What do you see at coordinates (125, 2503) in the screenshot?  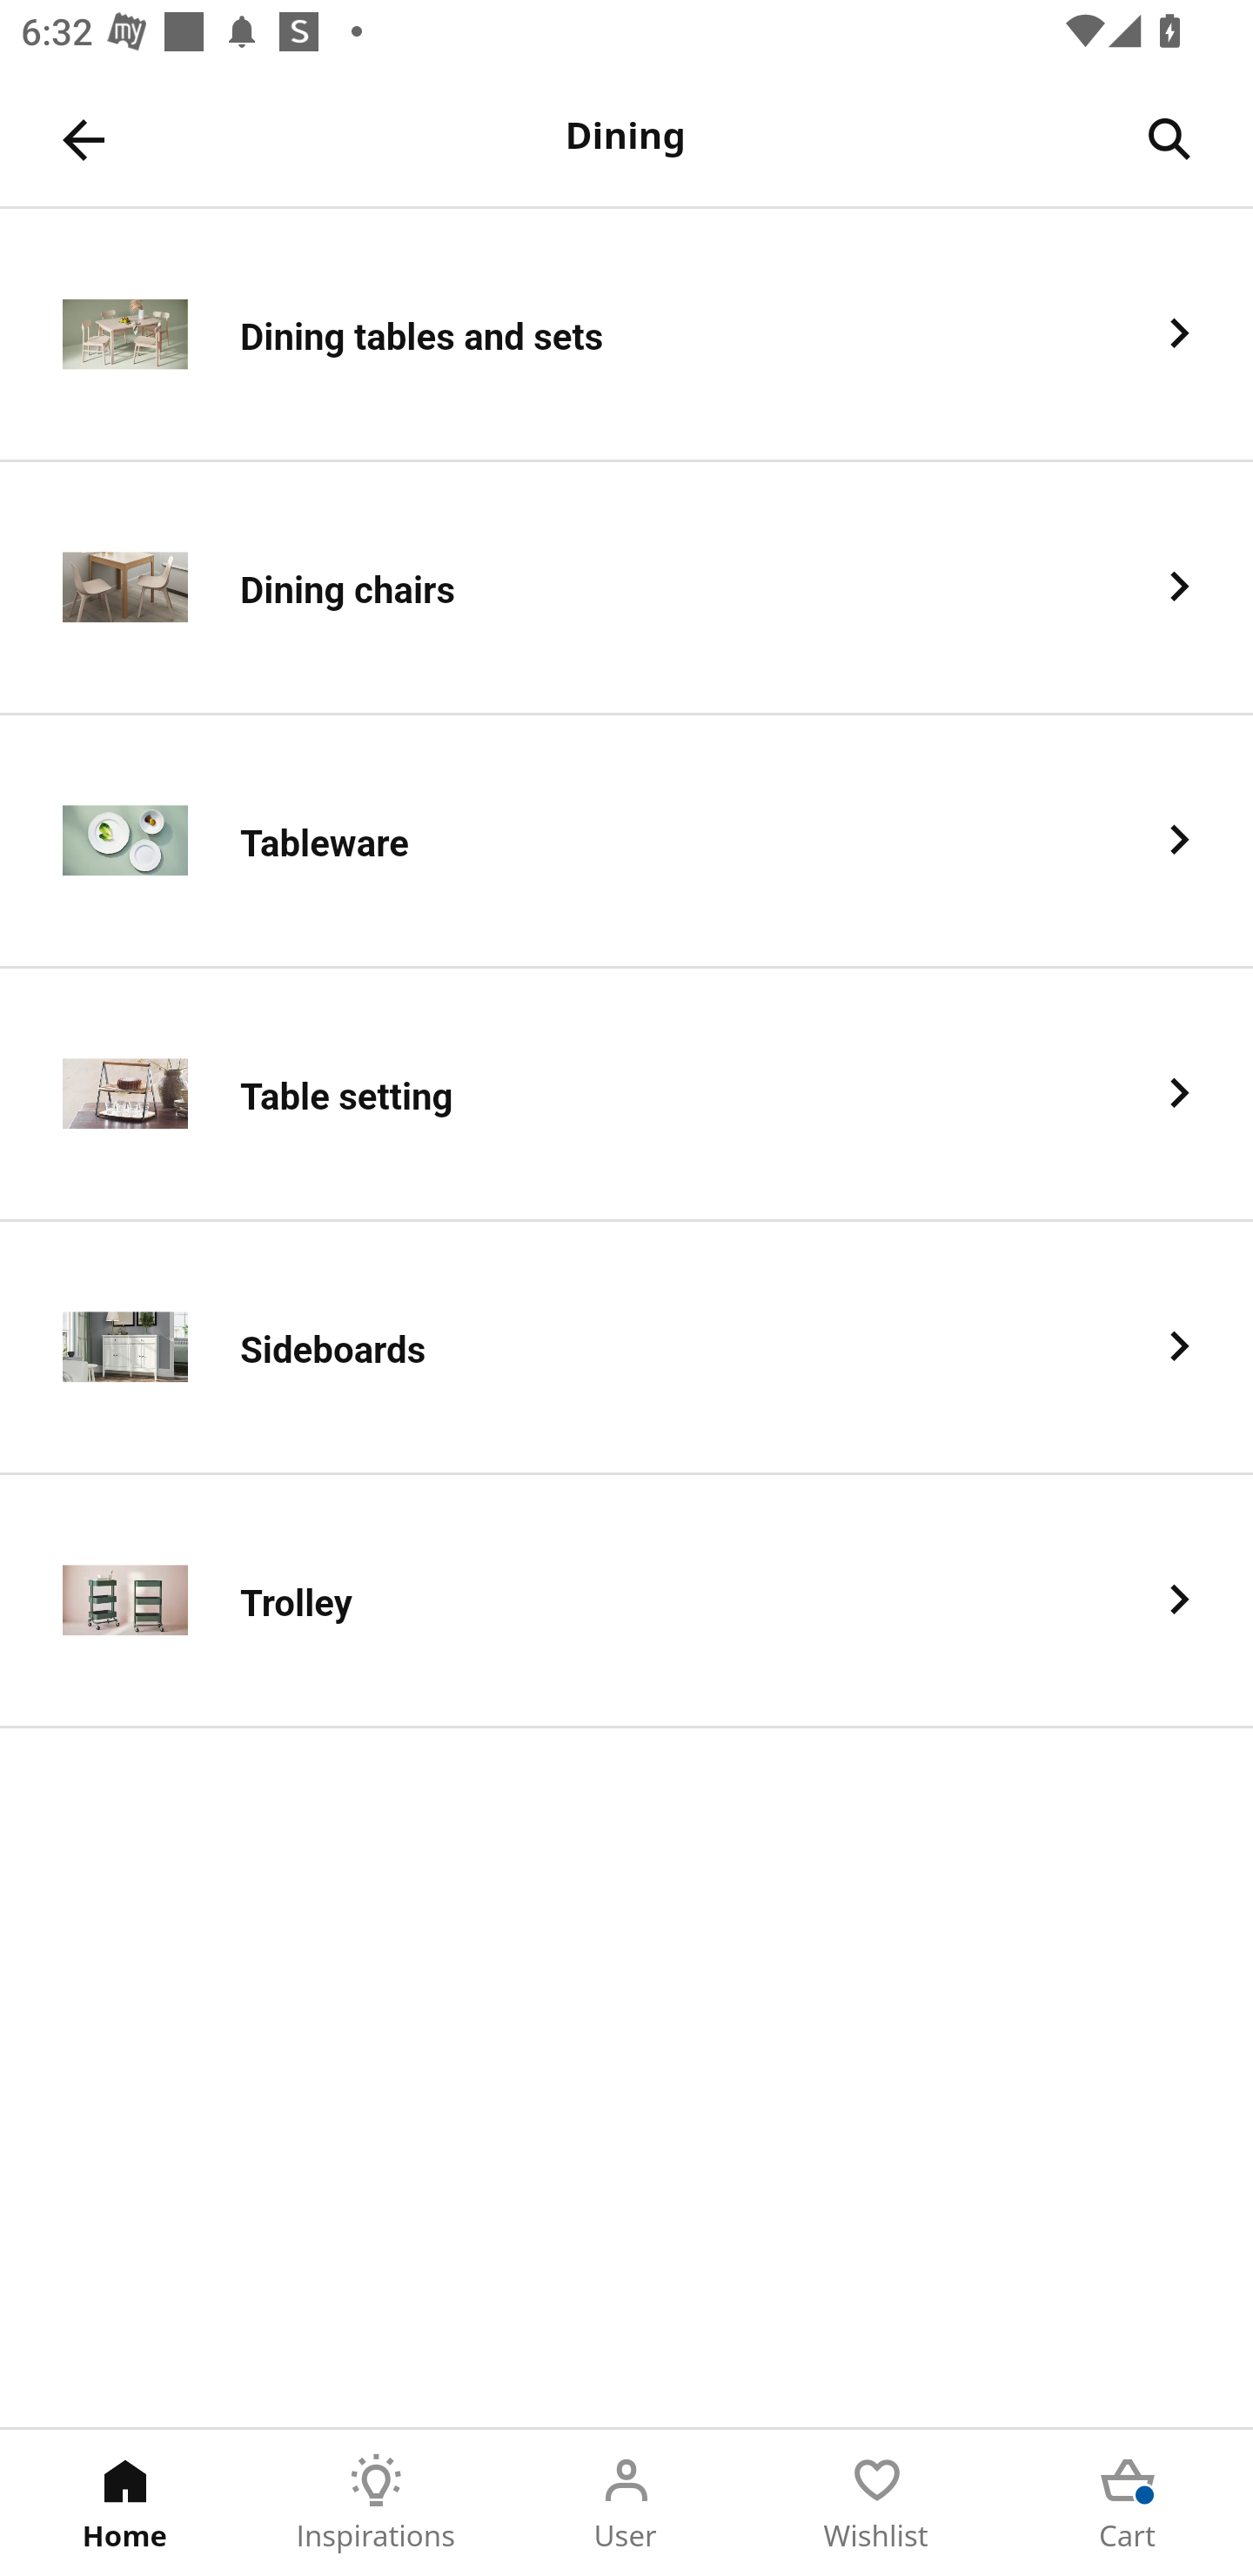 I see `Home
Tab 1 of 5` at bounding box center [125, 2503].